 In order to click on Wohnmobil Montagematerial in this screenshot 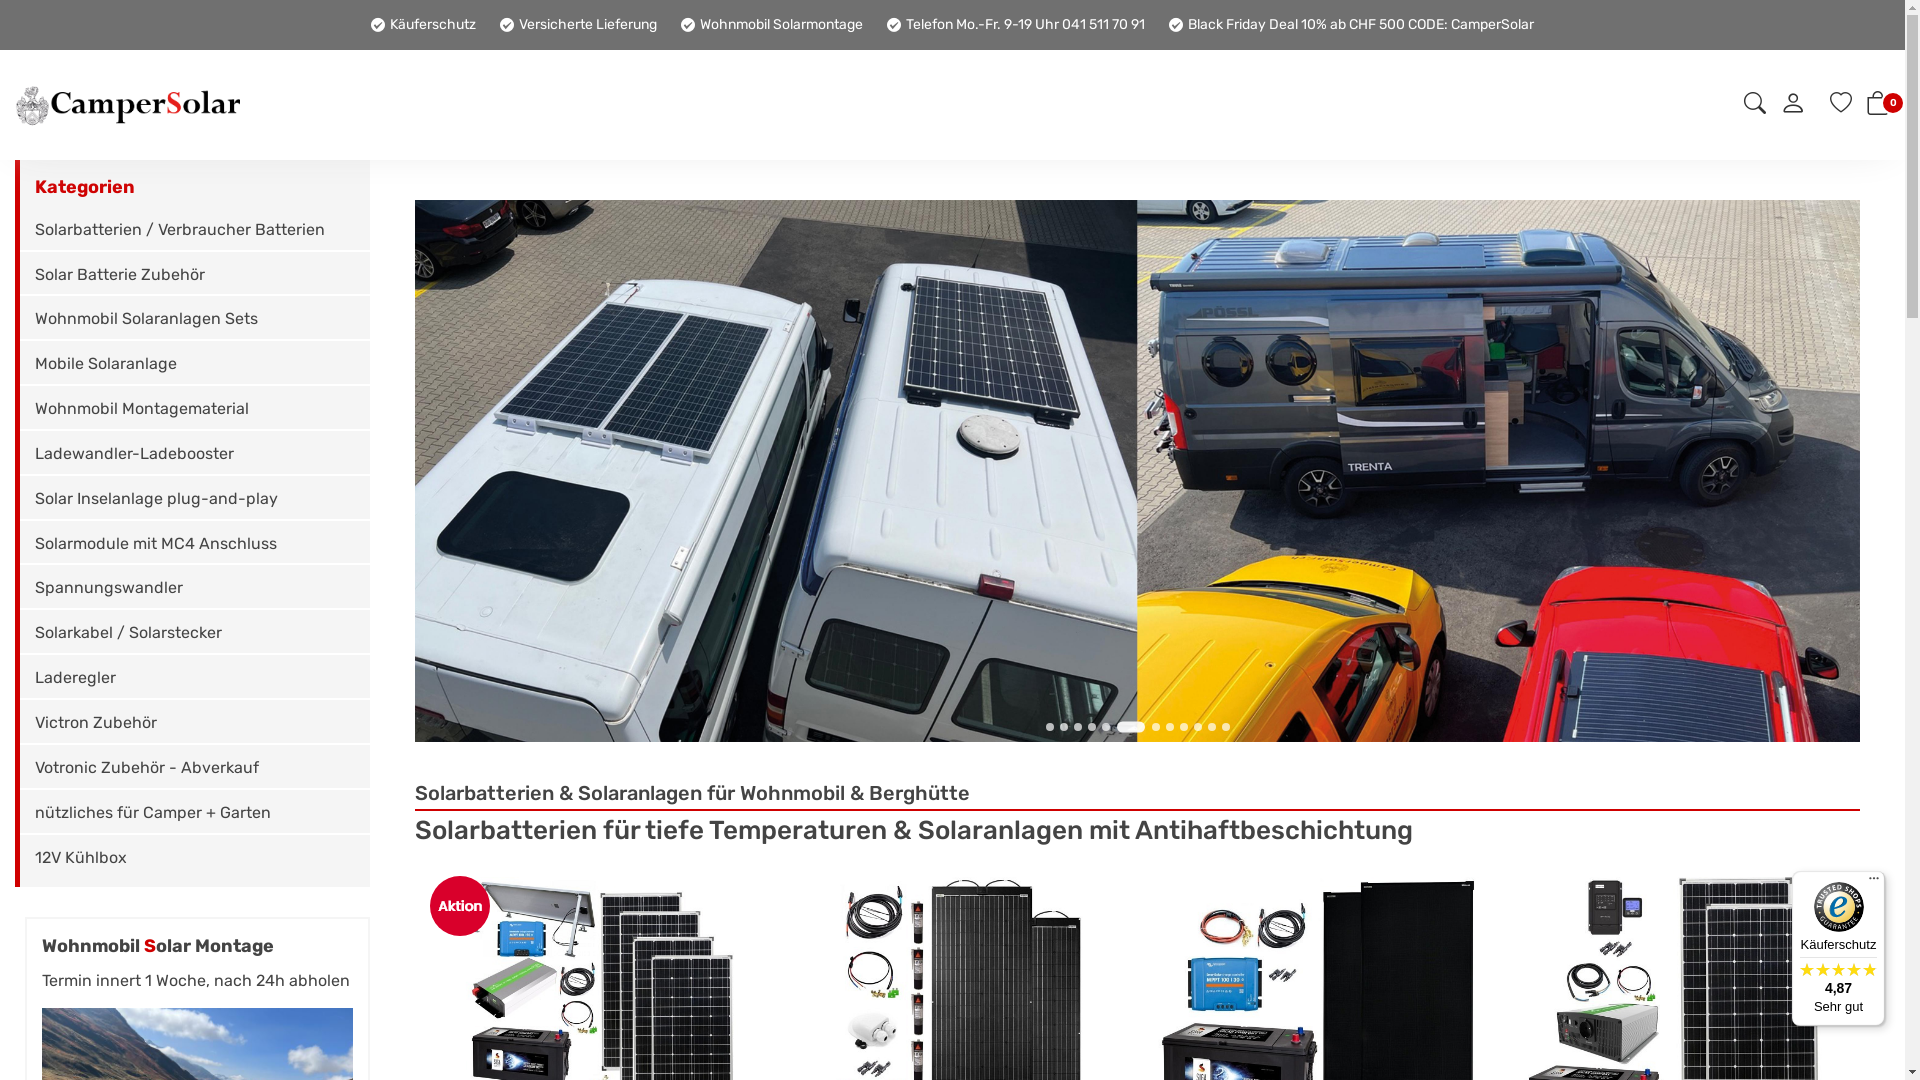, I will do `click(195, 410)`.